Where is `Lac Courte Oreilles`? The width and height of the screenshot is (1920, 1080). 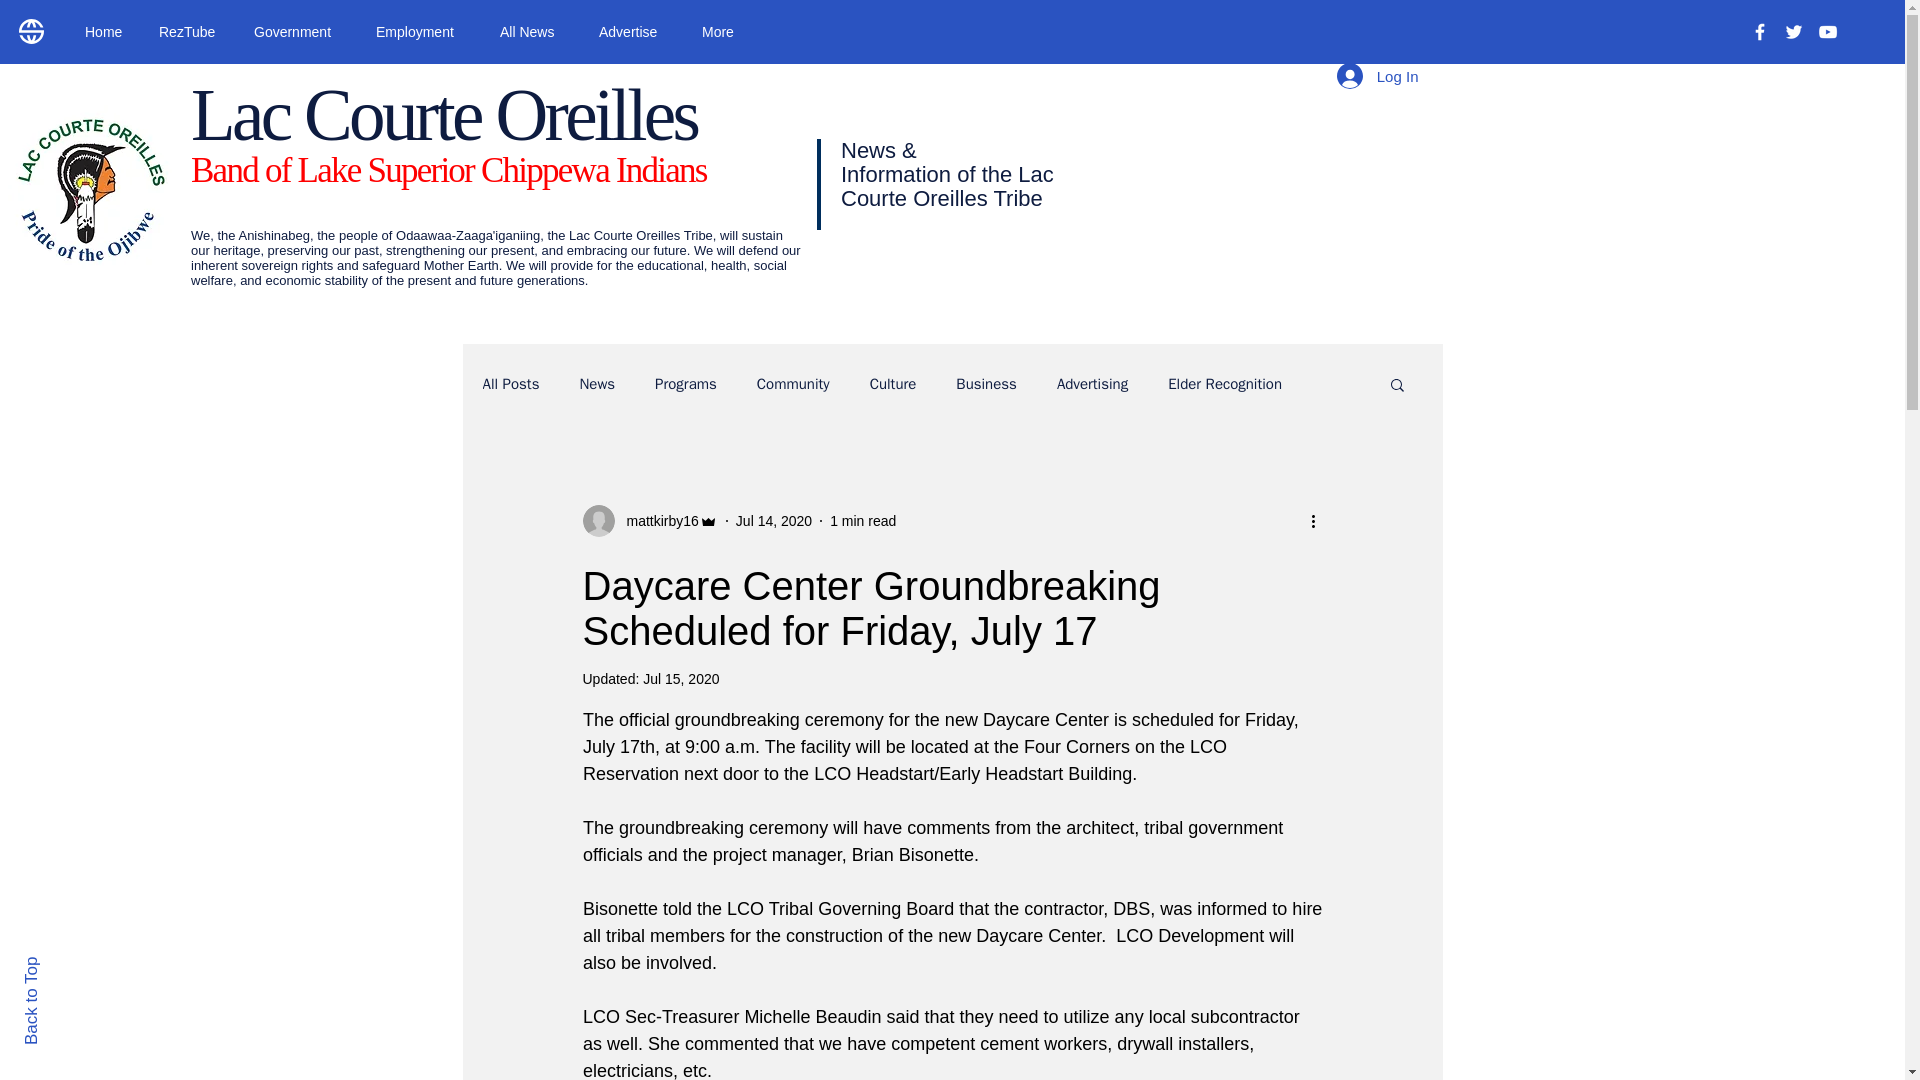
Lac Courte Oreilles is located at coordinates (443, 114).